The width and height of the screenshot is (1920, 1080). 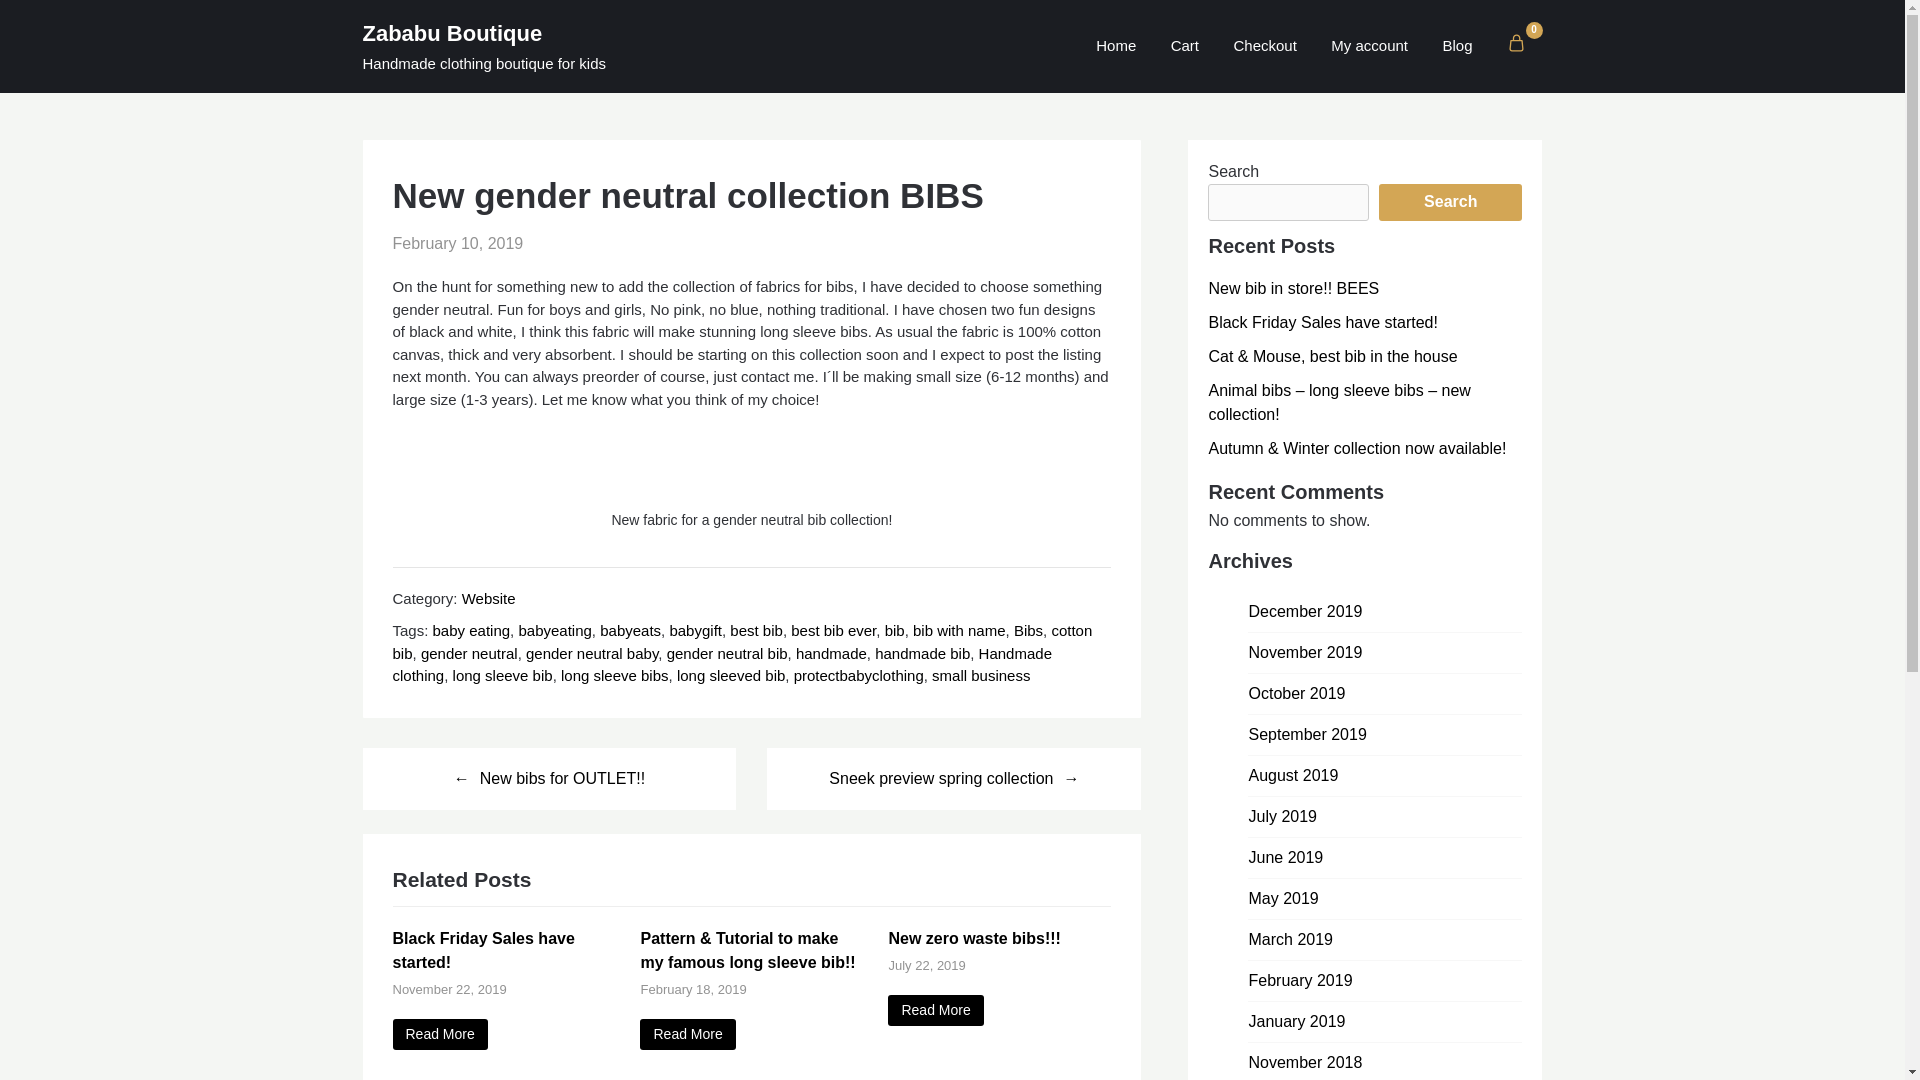 What do you see at coordinates (1028, 630) in the screenshot?
I see `Bibs` at bounding box center [1028, 630].